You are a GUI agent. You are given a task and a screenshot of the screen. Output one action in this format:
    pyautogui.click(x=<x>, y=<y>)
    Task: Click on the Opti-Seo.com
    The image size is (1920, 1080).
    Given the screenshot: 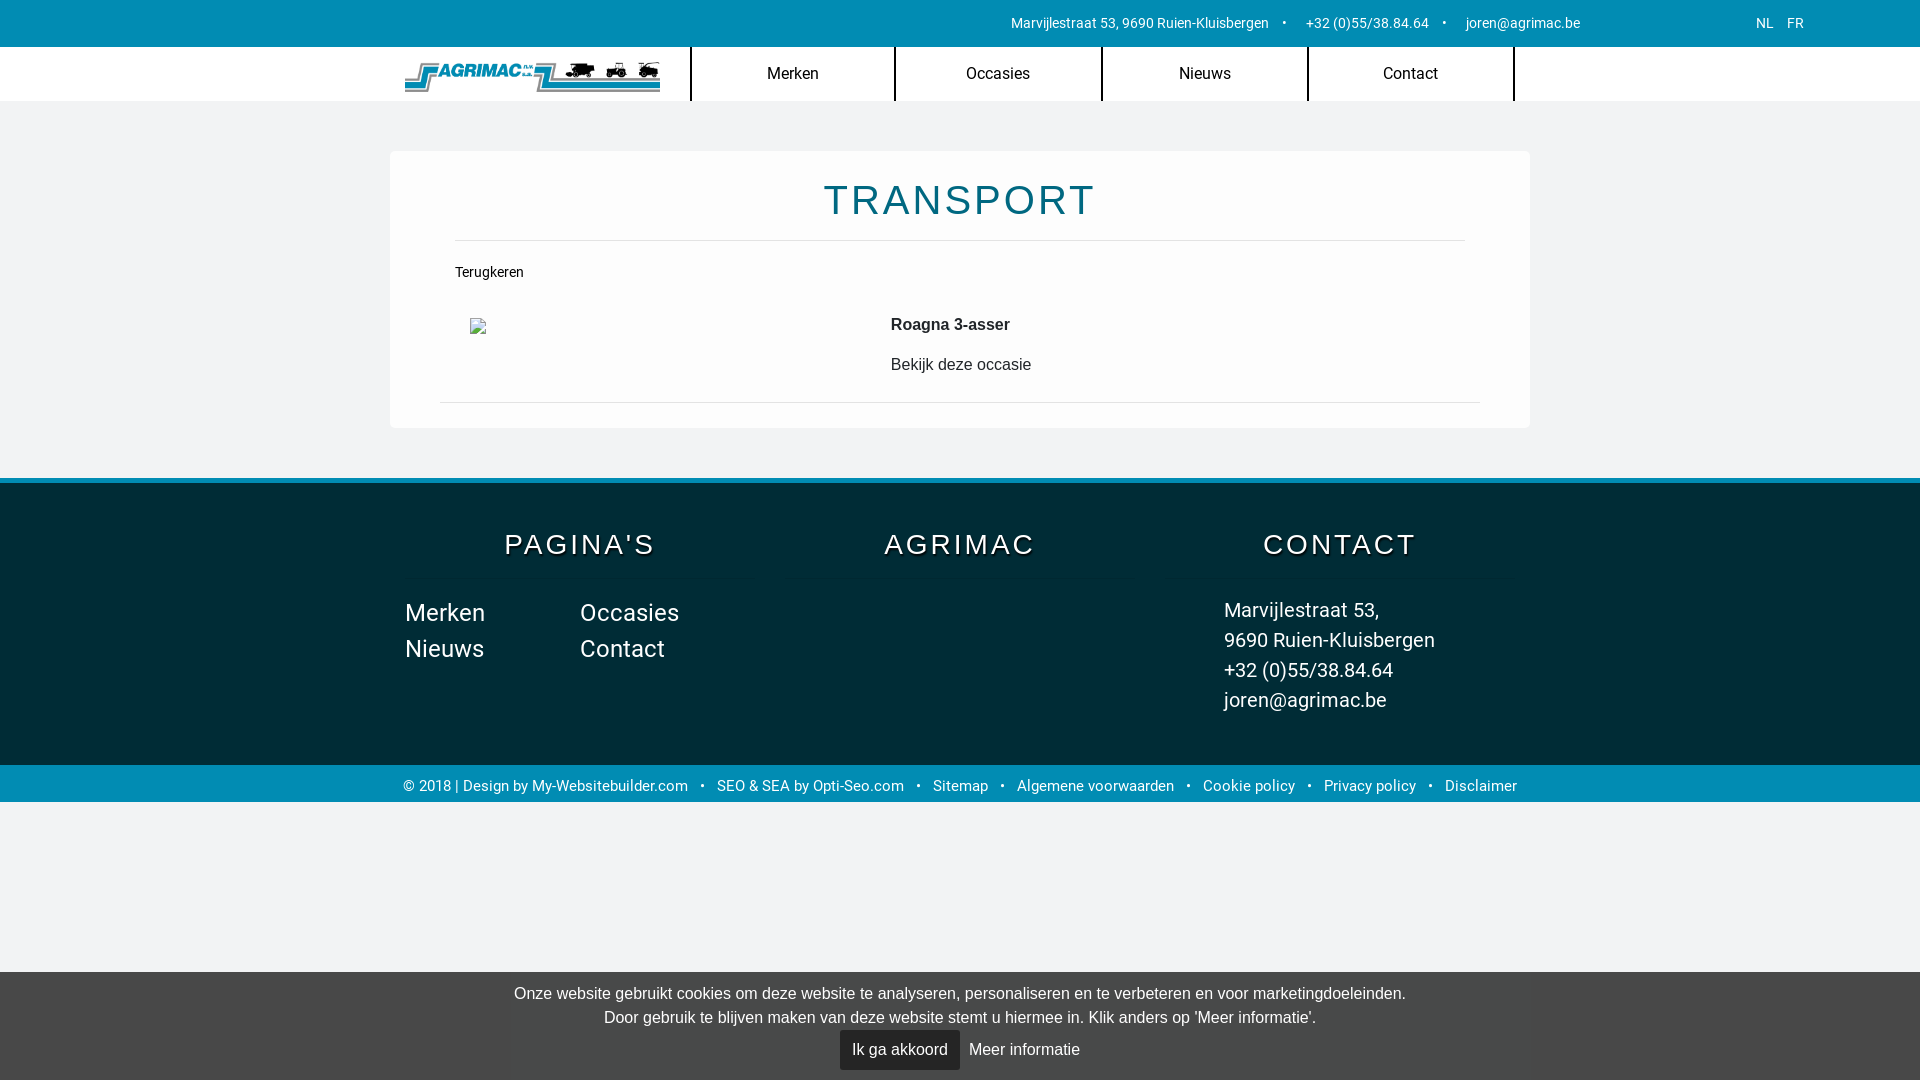 What is the action you would take?
    pyautogui.click(x=858, y=786)
    